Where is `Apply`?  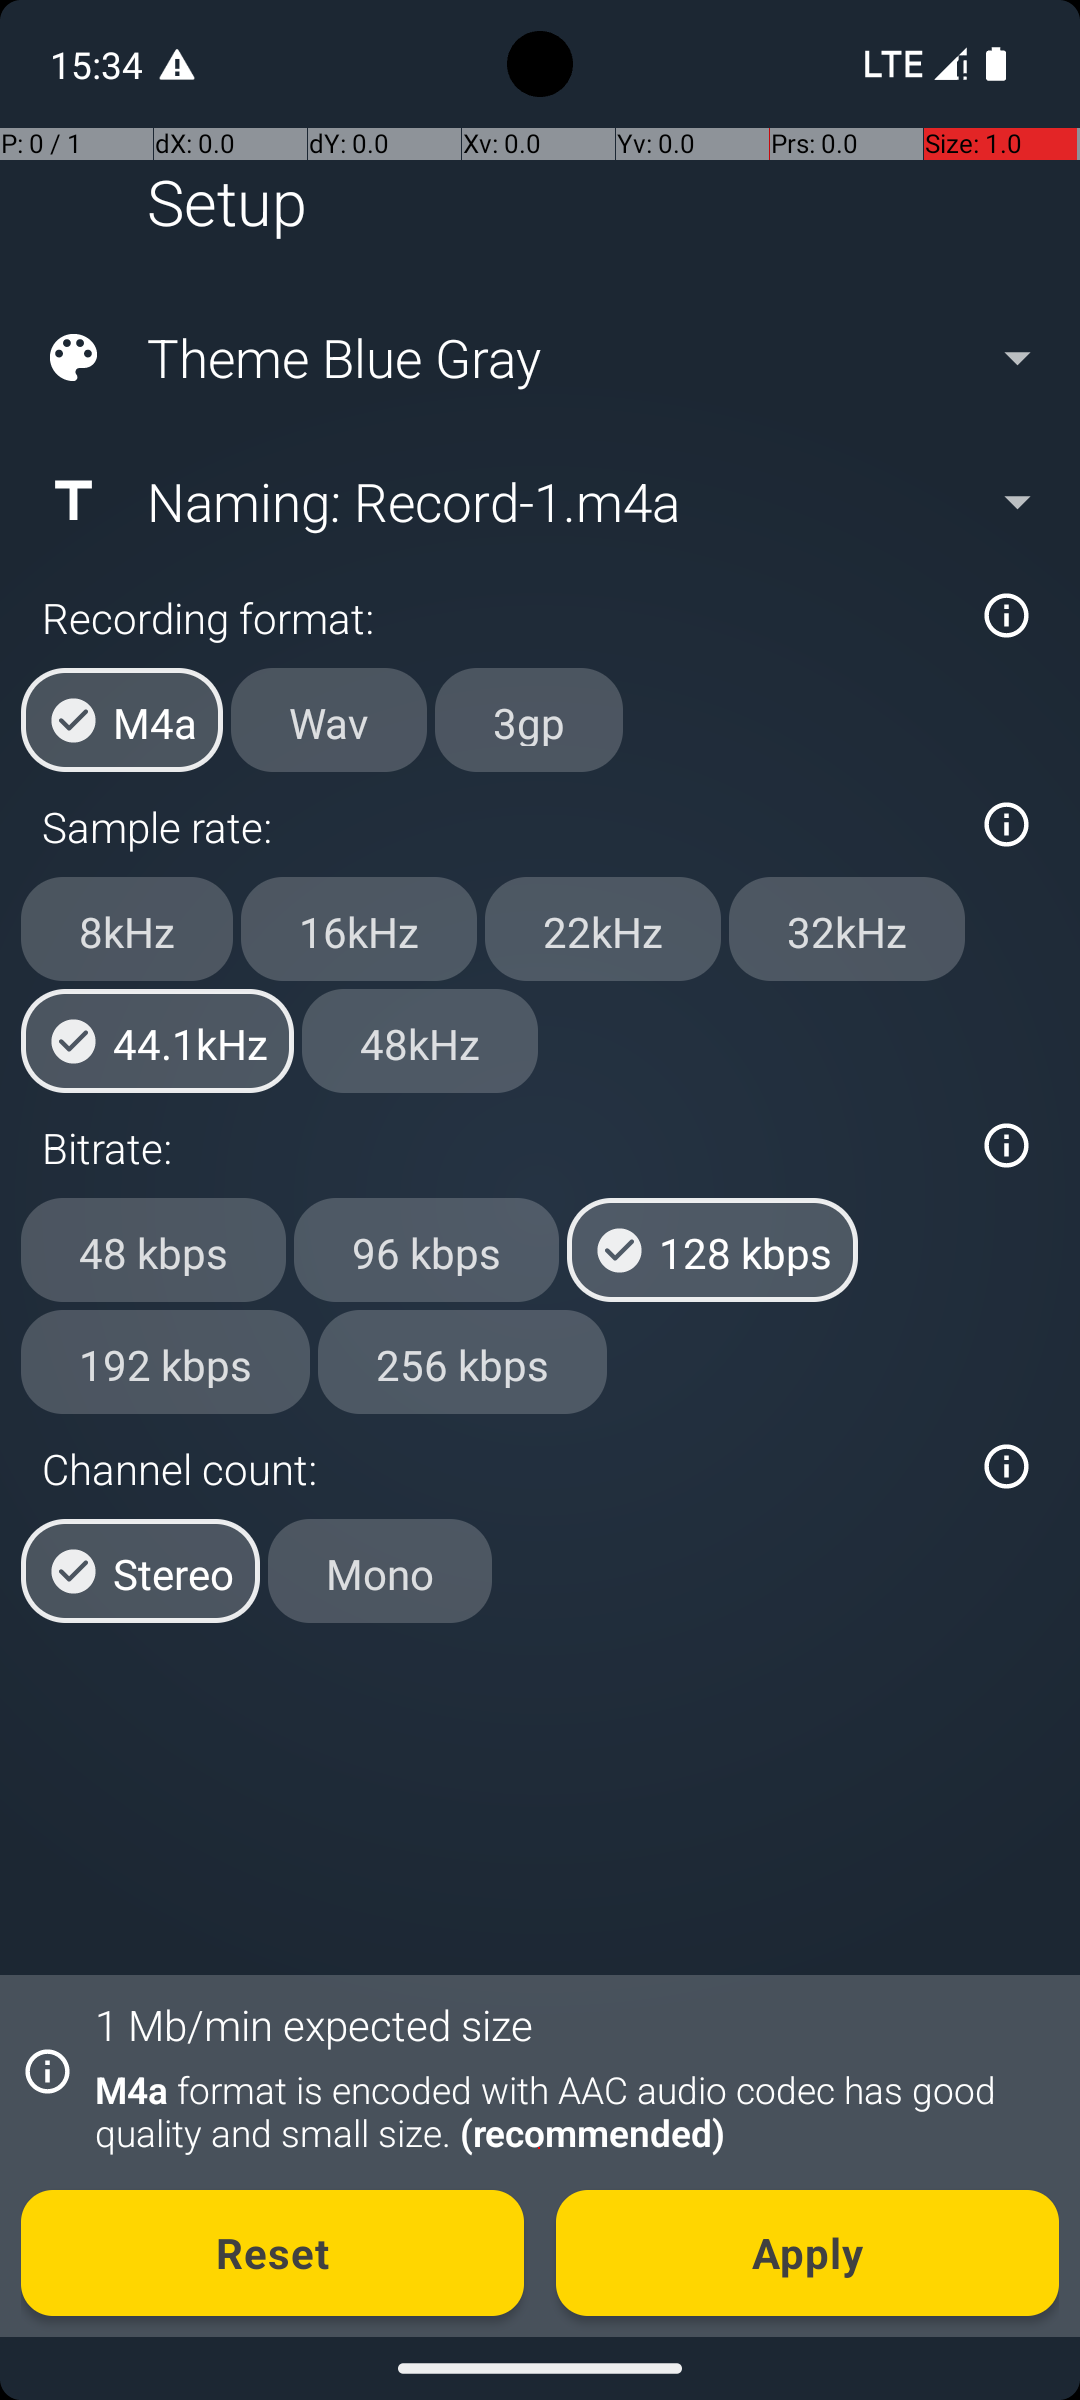 Apply is located at coordinates (808, 2253).